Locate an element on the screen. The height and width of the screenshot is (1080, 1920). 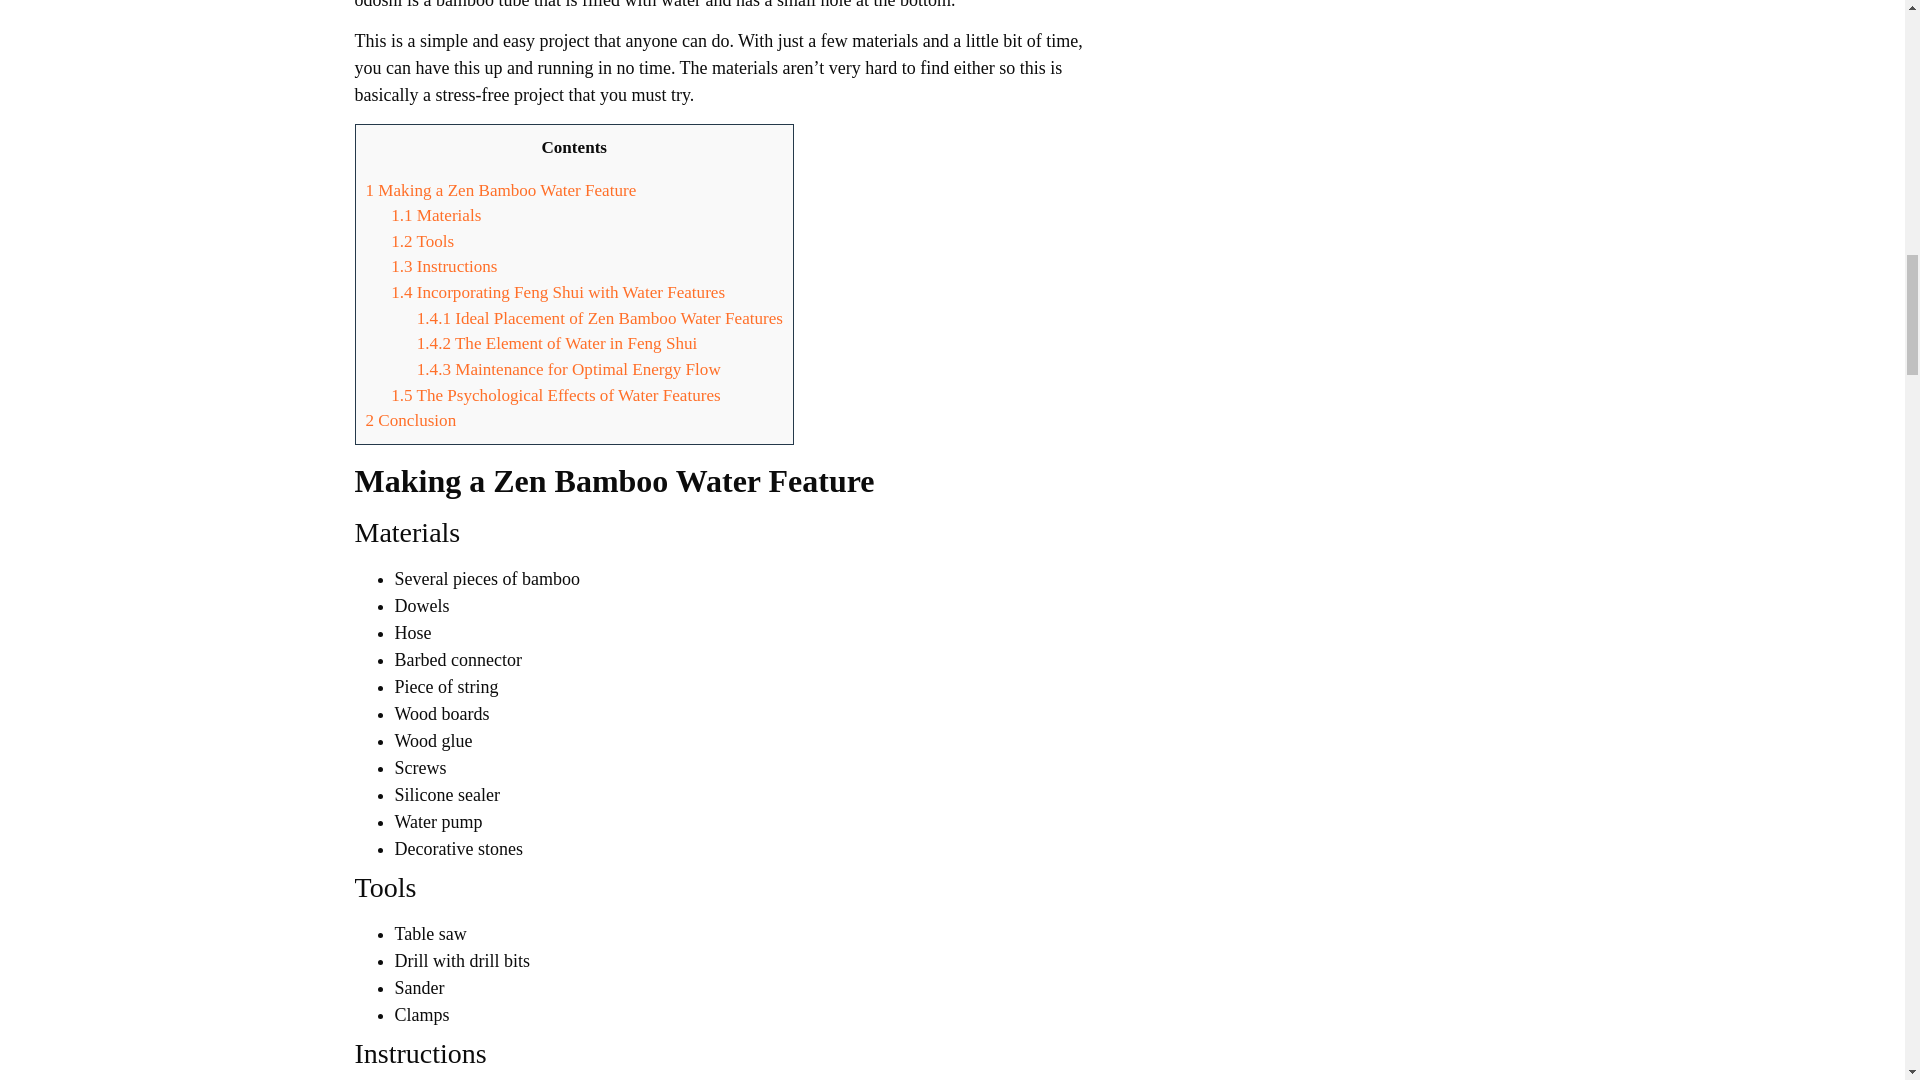
1.2 Tools is located at coordinates (422, 241).